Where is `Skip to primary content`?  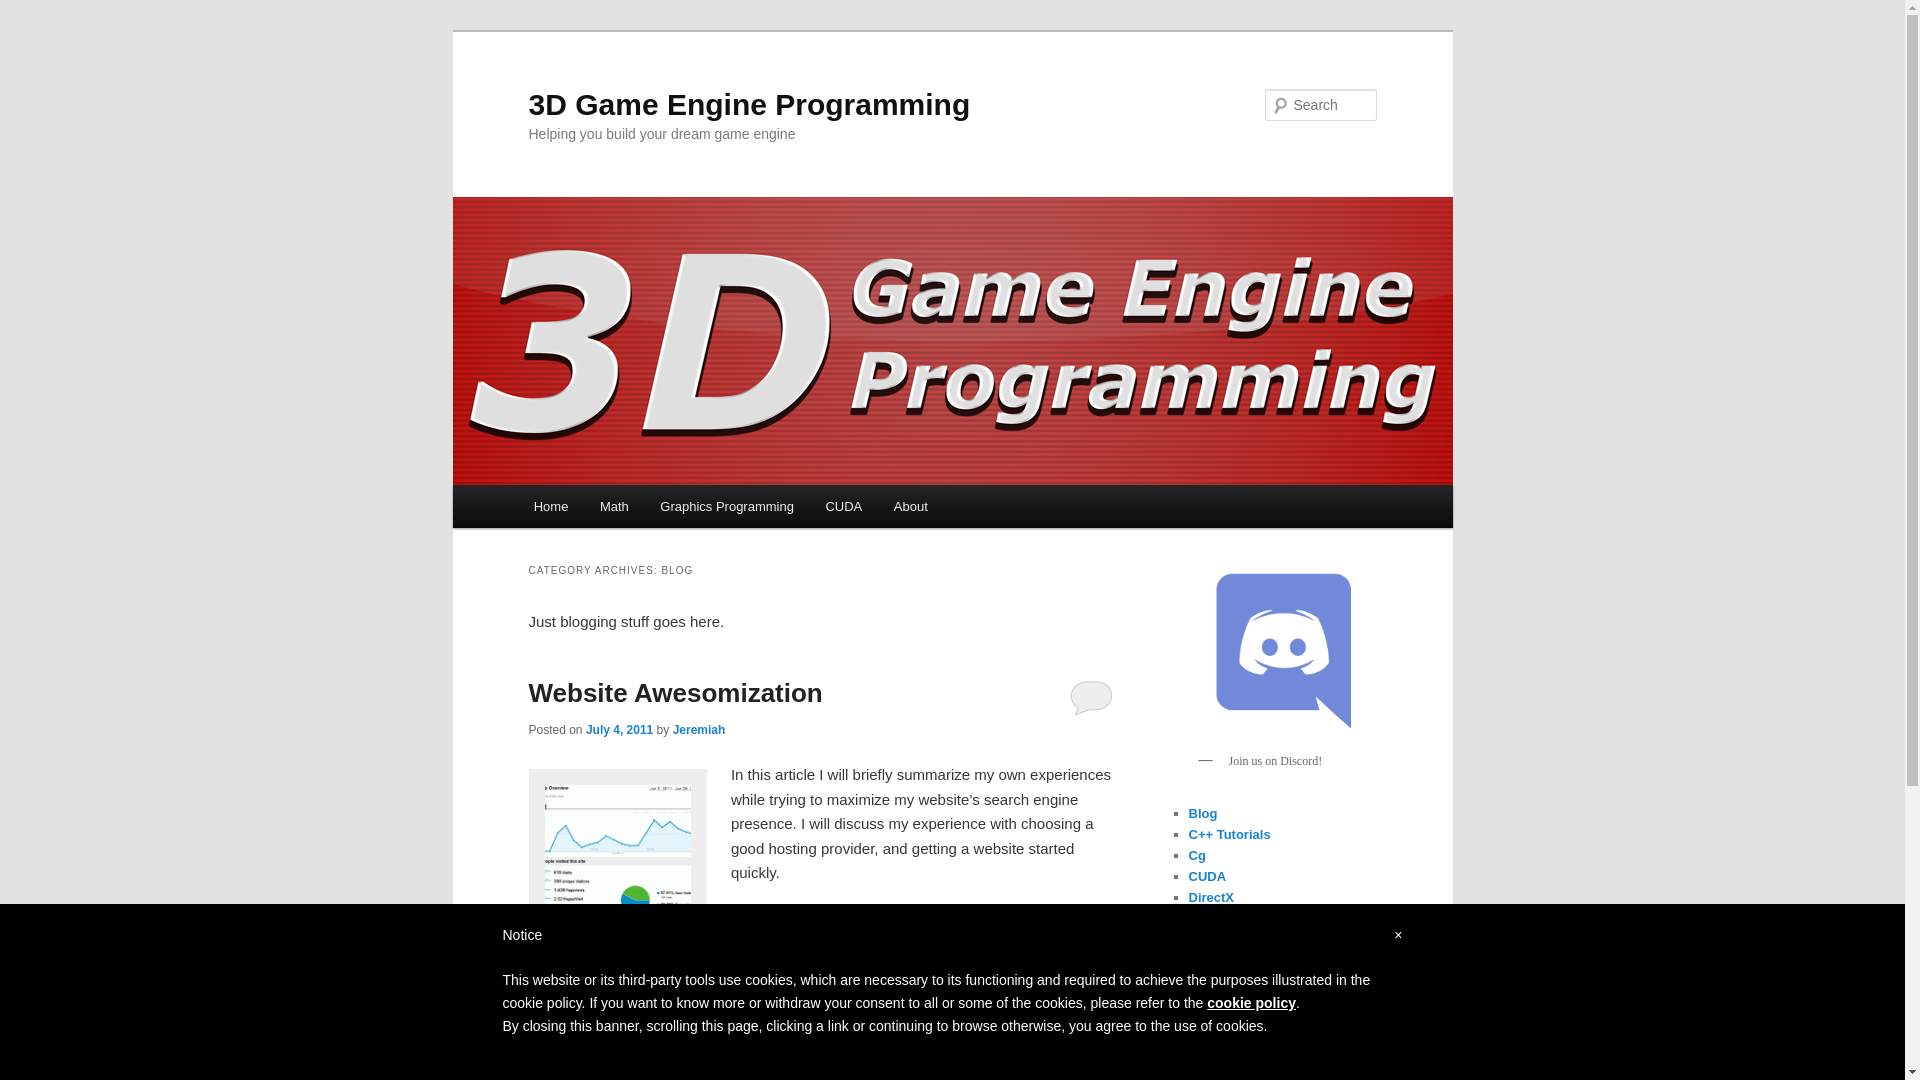
Skip to primary content is located at coordinates (30, 30).